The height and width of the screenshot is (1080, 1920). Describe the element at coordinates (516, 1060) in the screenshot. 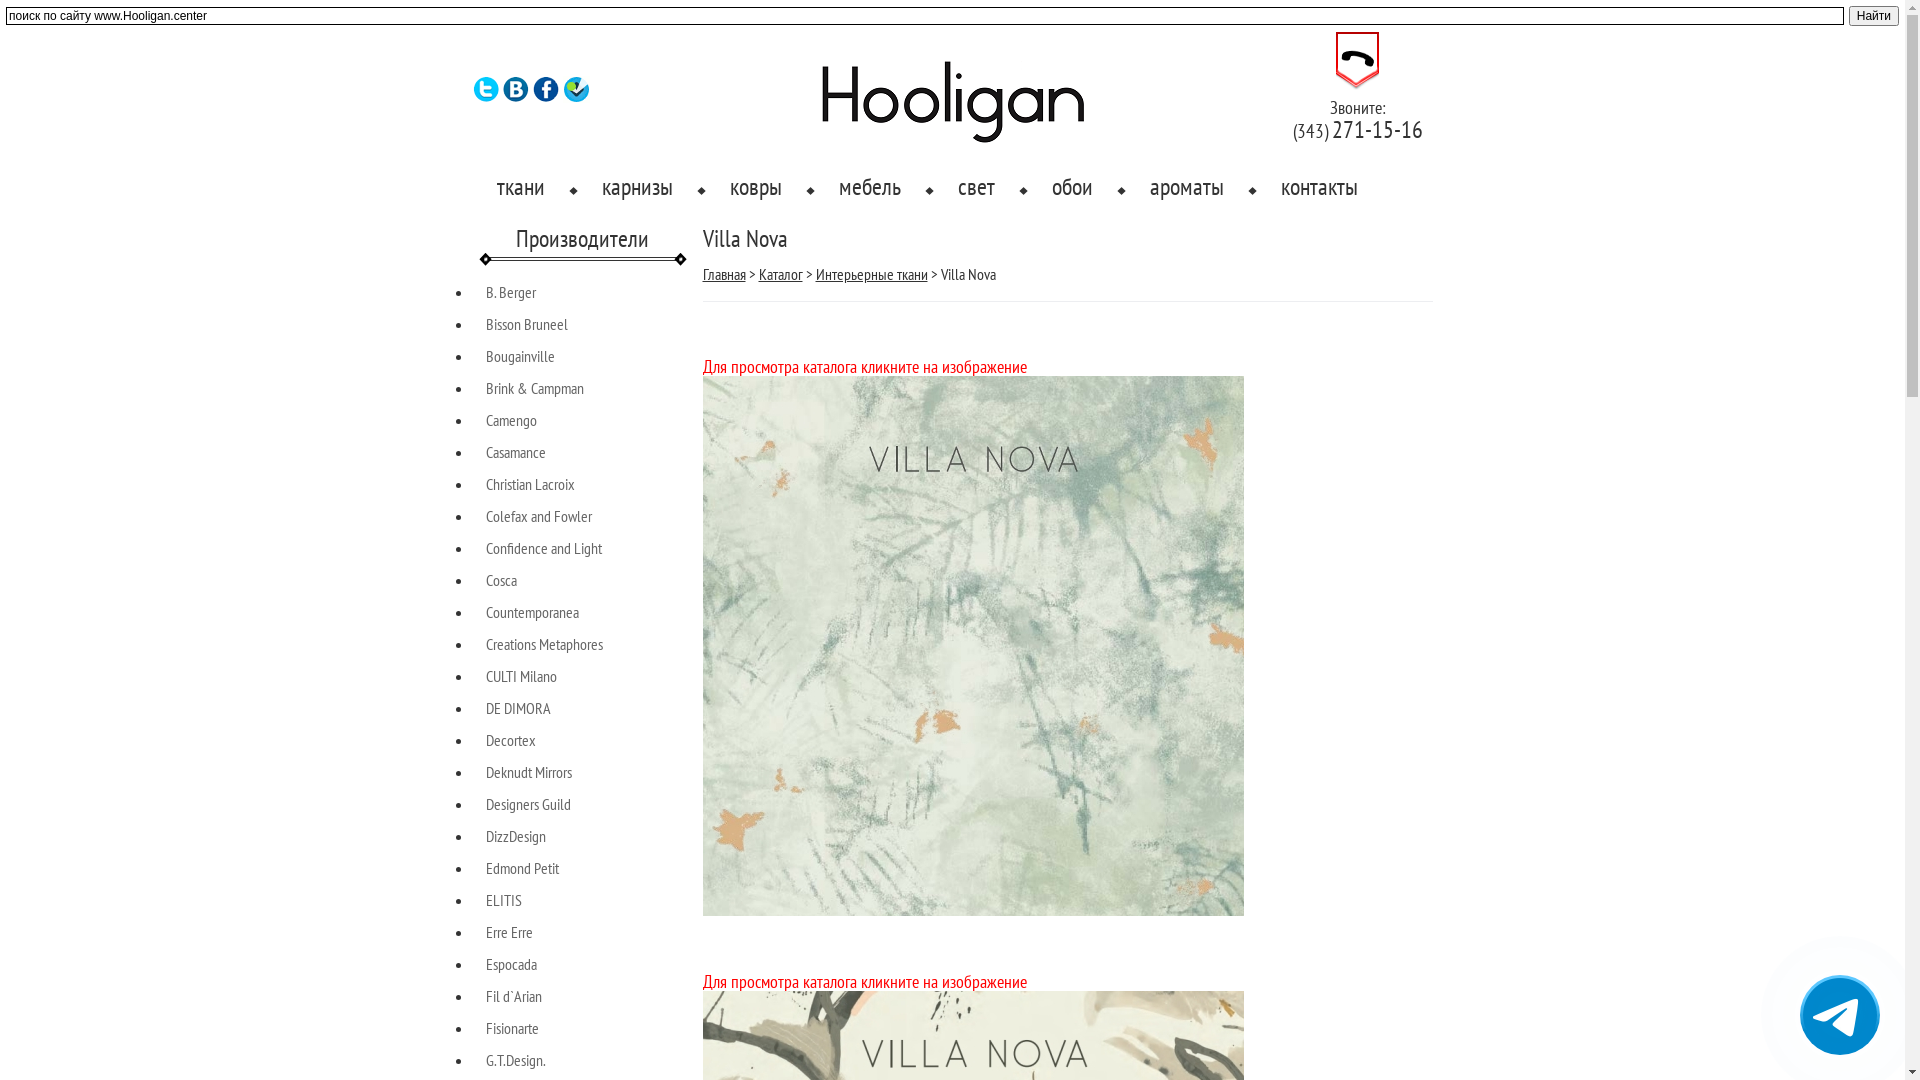

I see `G.T.Design.` at that location.